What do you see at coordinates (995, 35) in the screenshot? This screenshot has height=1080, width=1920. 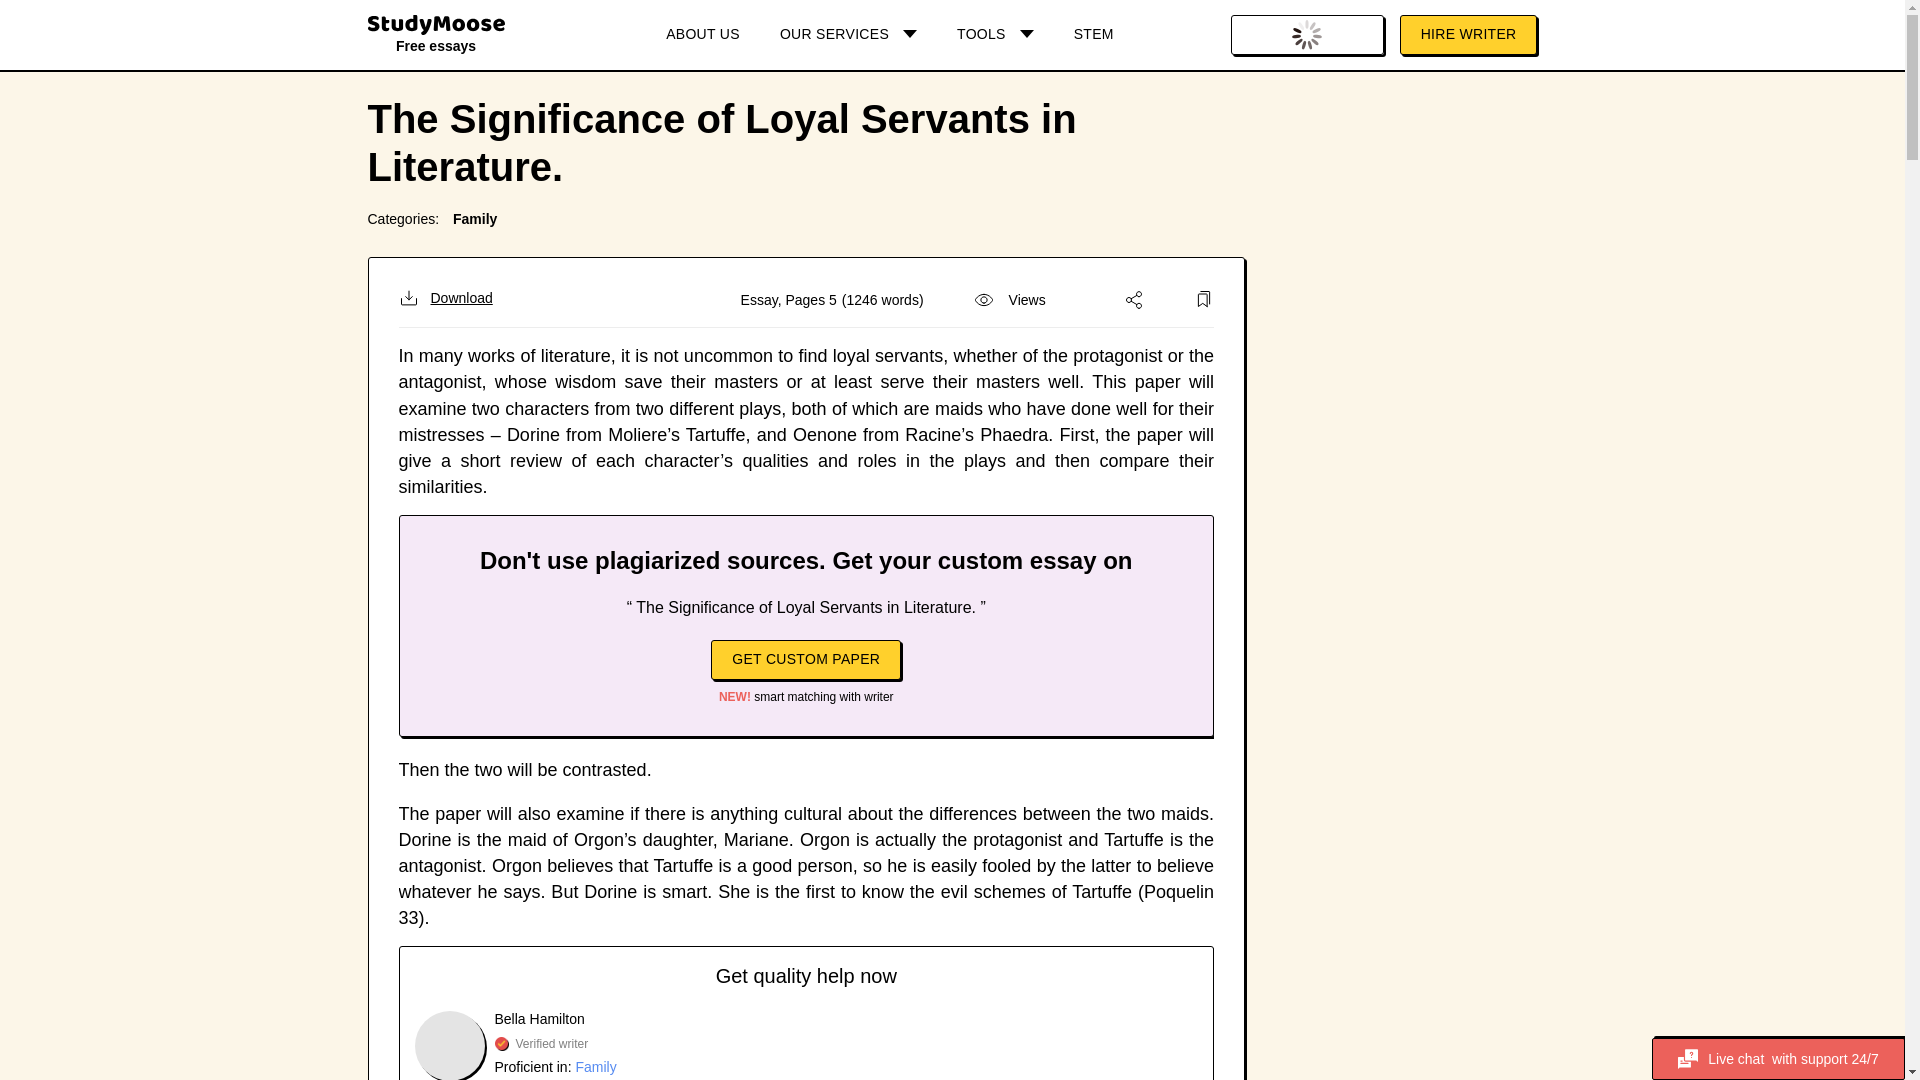 I see `TOOLS` at bounding box center [995, 35].